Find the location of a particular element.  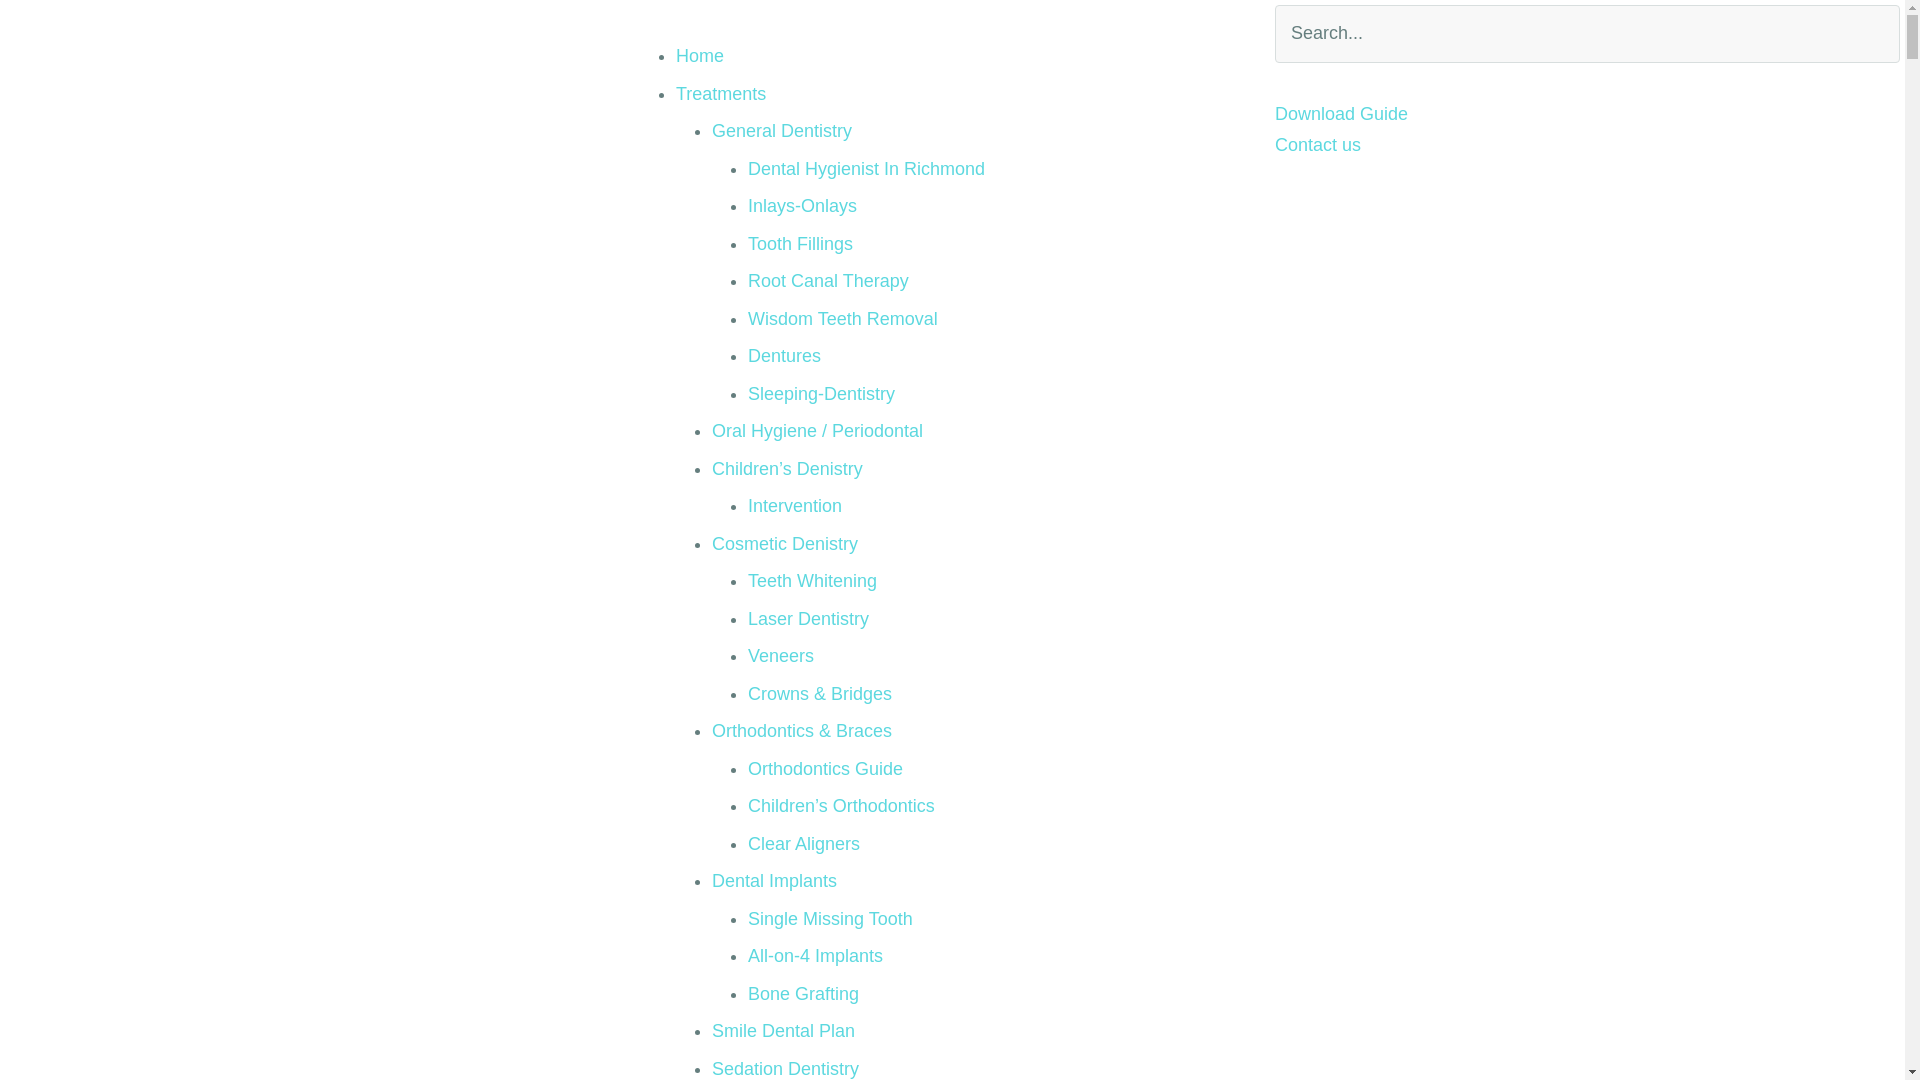

Inlays-Onlays is located at coordinates (802, 206).